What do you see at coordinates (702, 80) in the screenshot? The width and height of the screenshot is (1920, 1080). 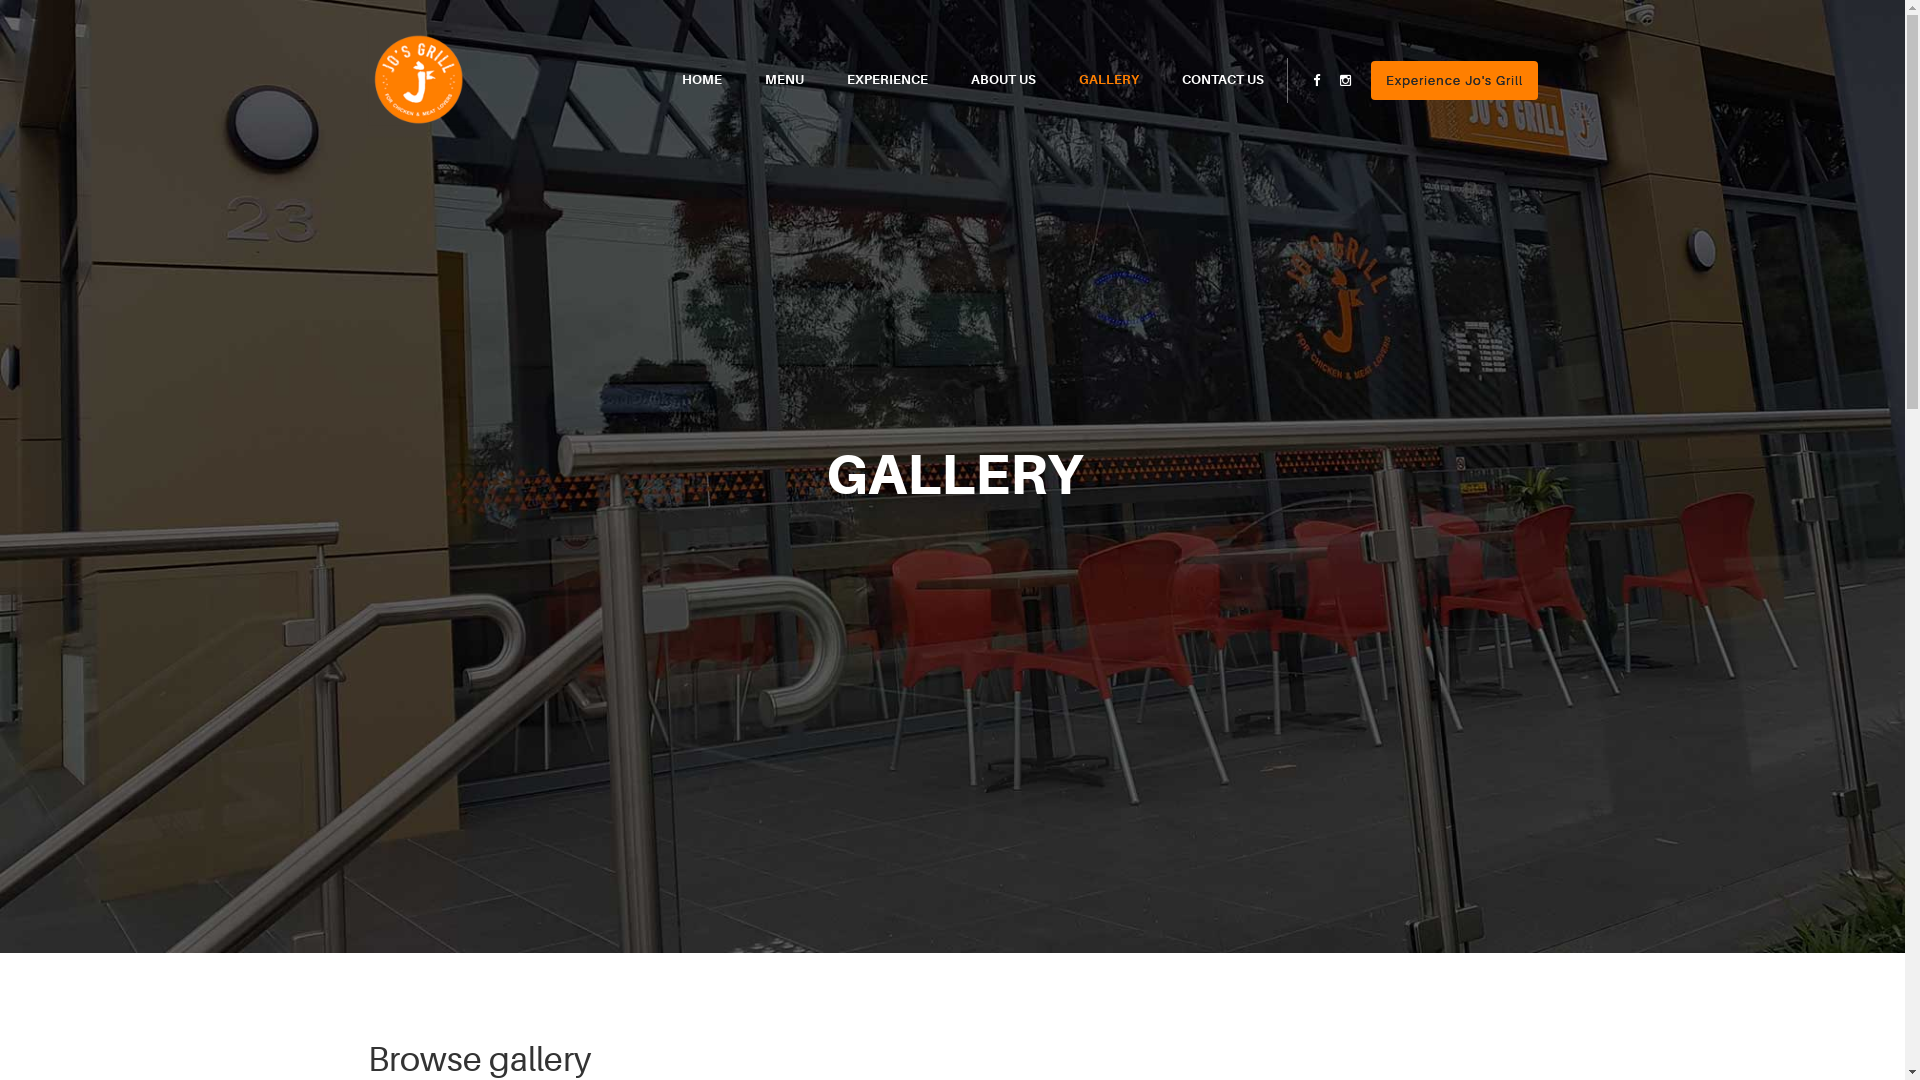 I see `HOME` at bounding box center [702, 80].